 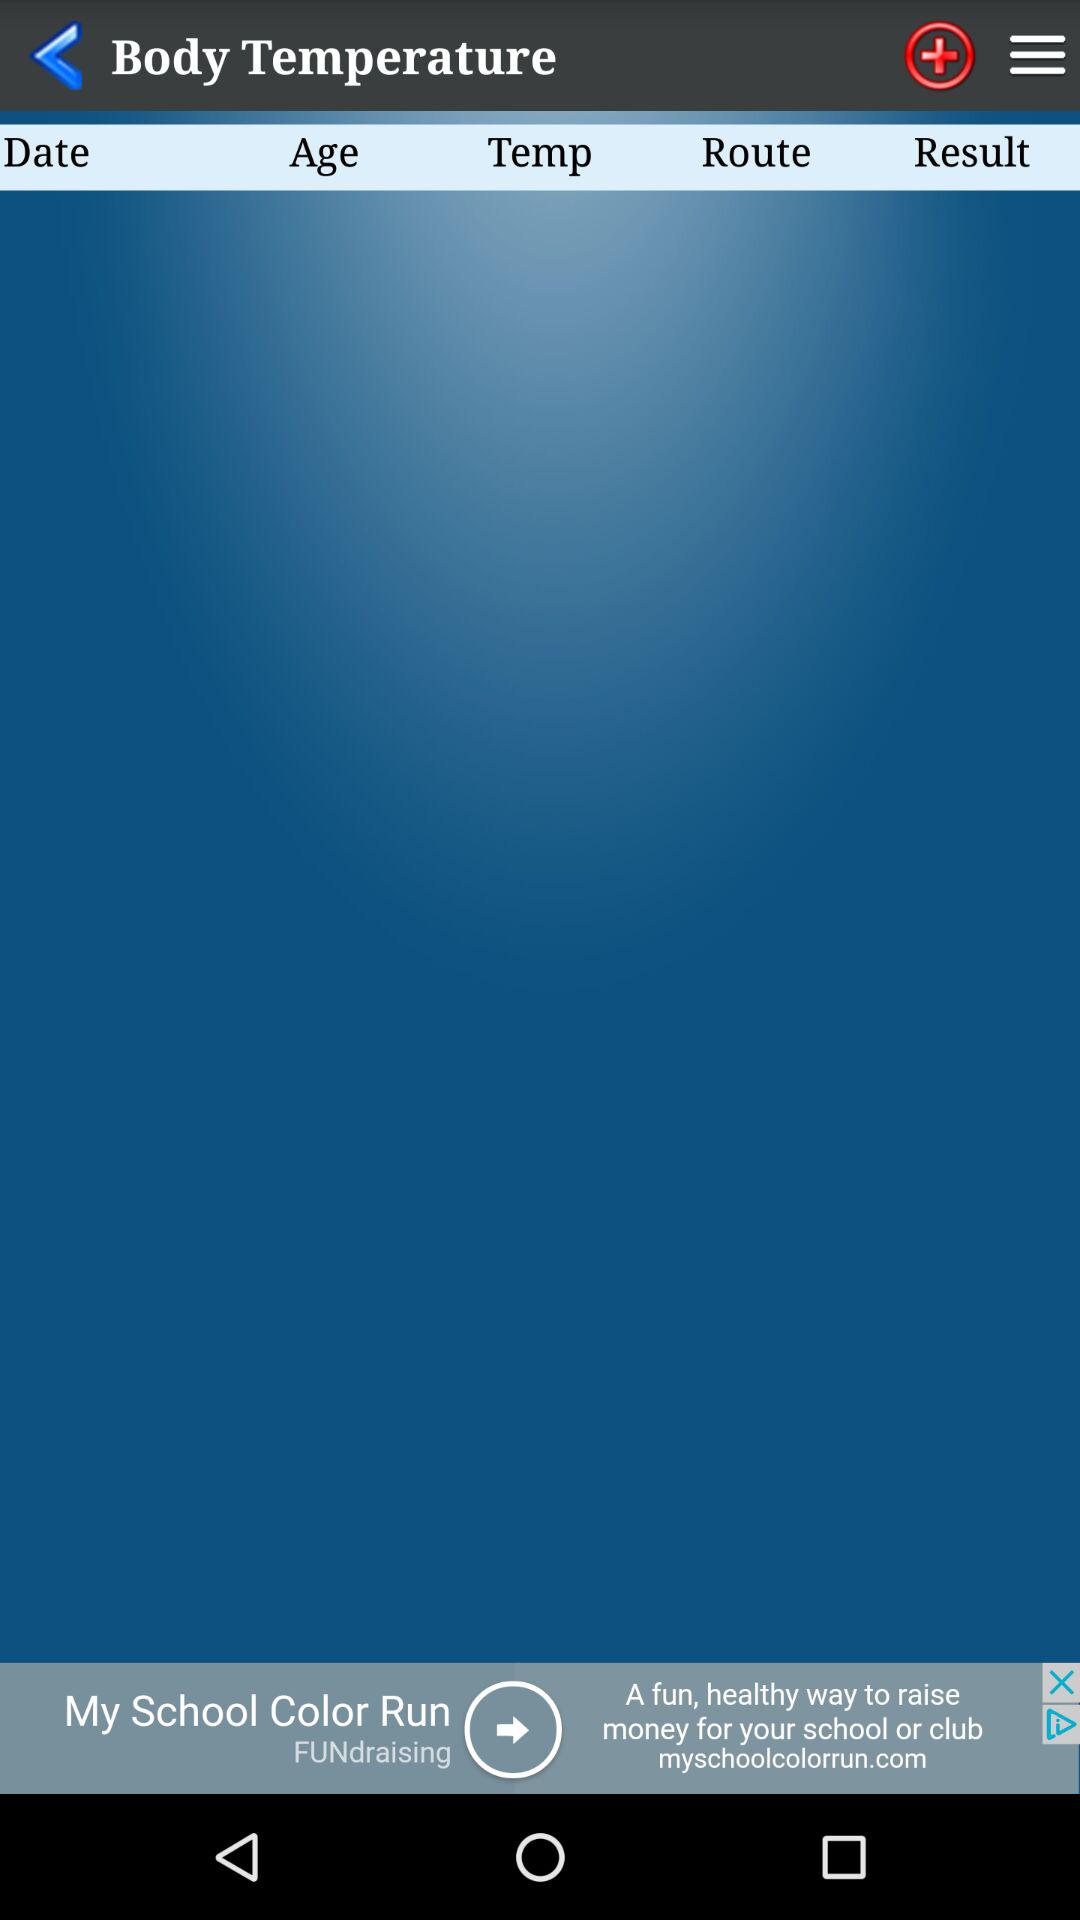 I want to click on it is go previous page element, so click(x=56, y=56).